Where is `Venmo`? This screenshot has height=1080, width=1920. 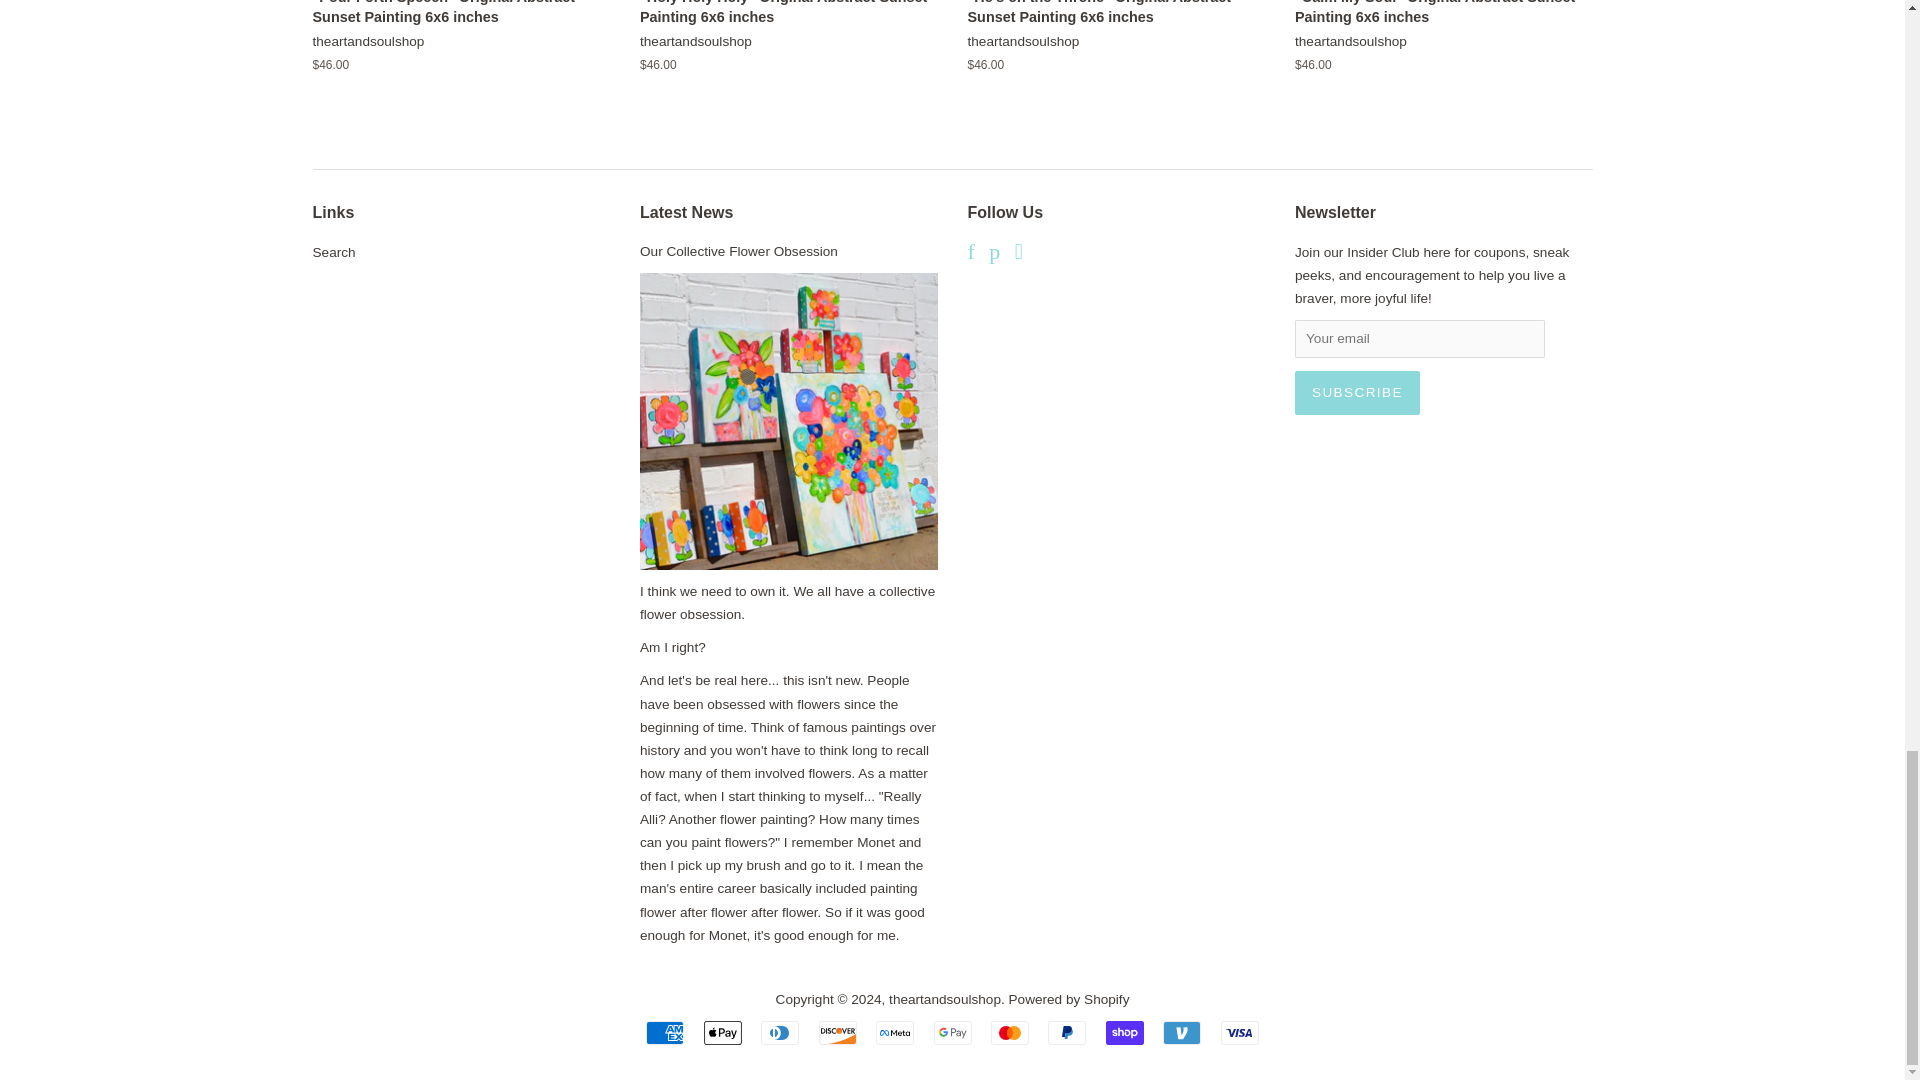
Venmo is located at coordinates (1182, 1032).